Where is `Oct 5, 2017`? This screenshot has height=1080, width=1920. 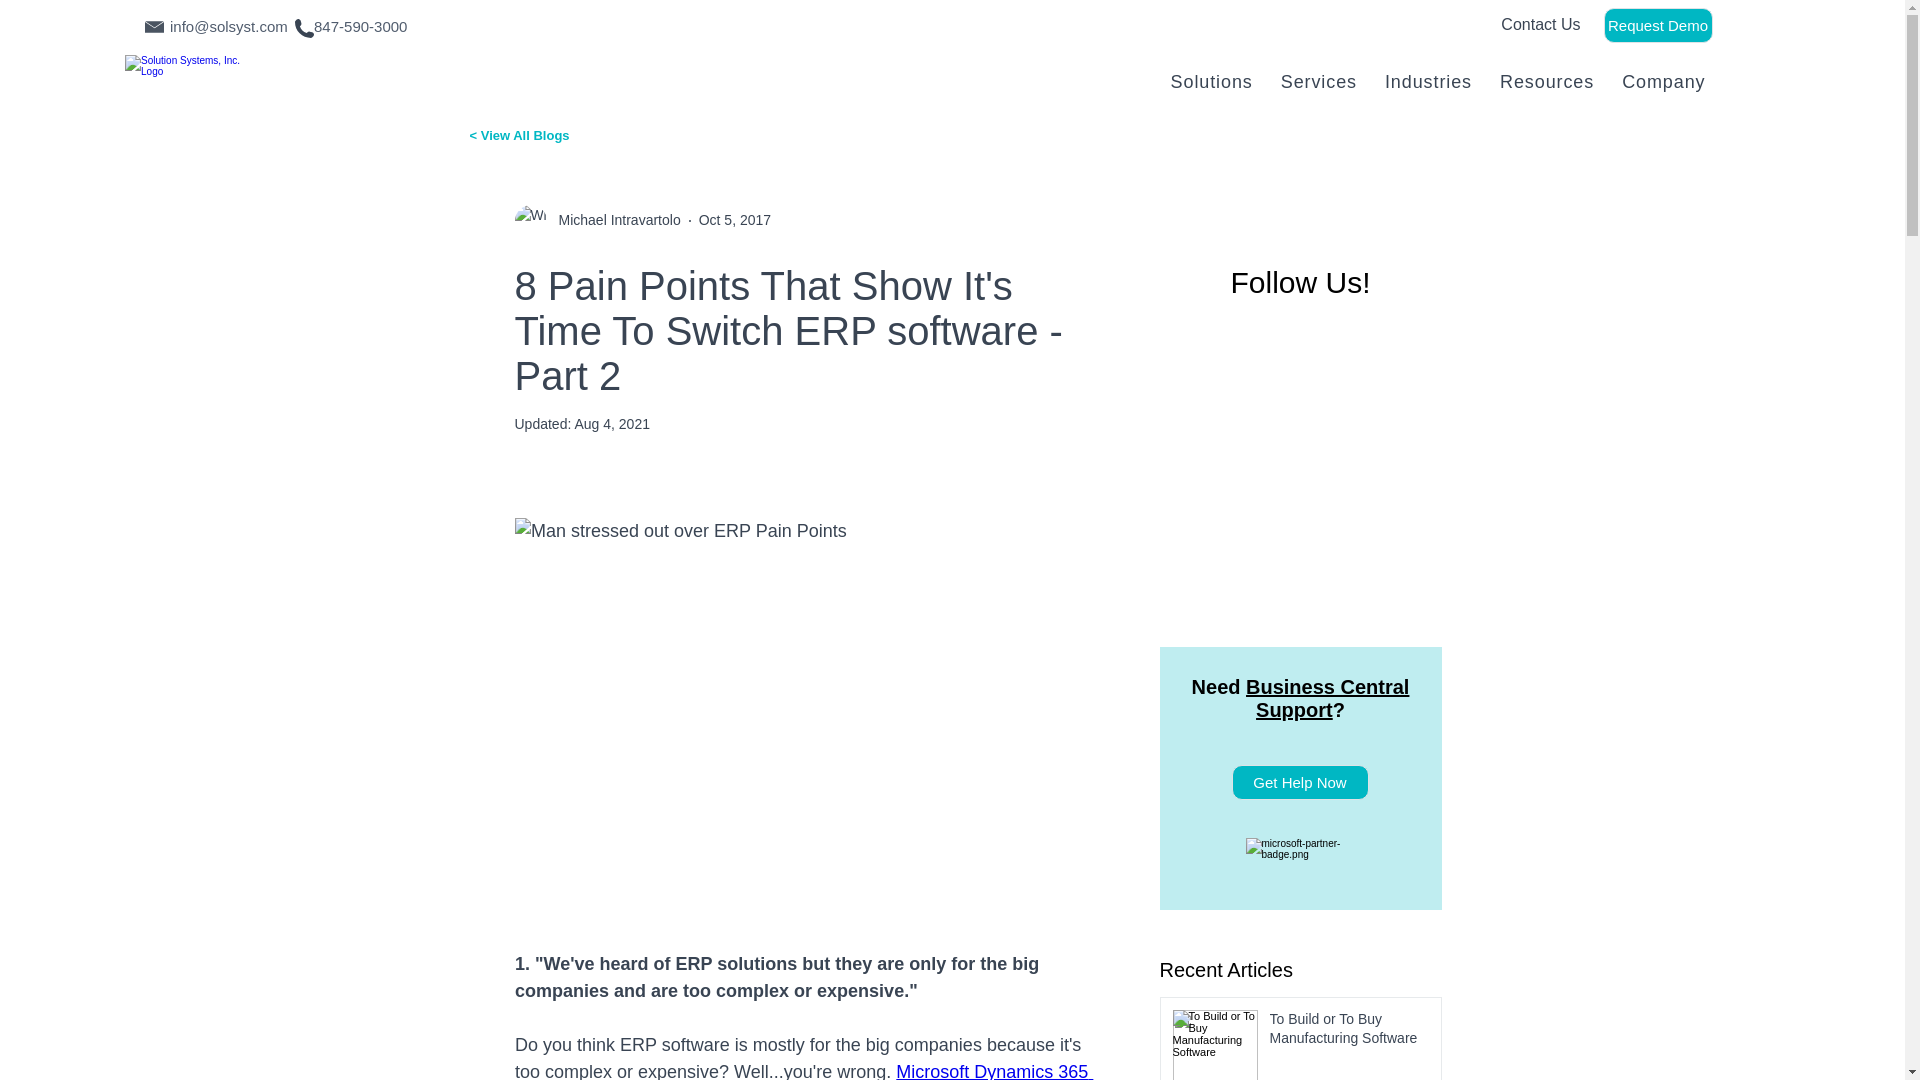 Oct 5, 2017 is located at coordinates (734, 219).